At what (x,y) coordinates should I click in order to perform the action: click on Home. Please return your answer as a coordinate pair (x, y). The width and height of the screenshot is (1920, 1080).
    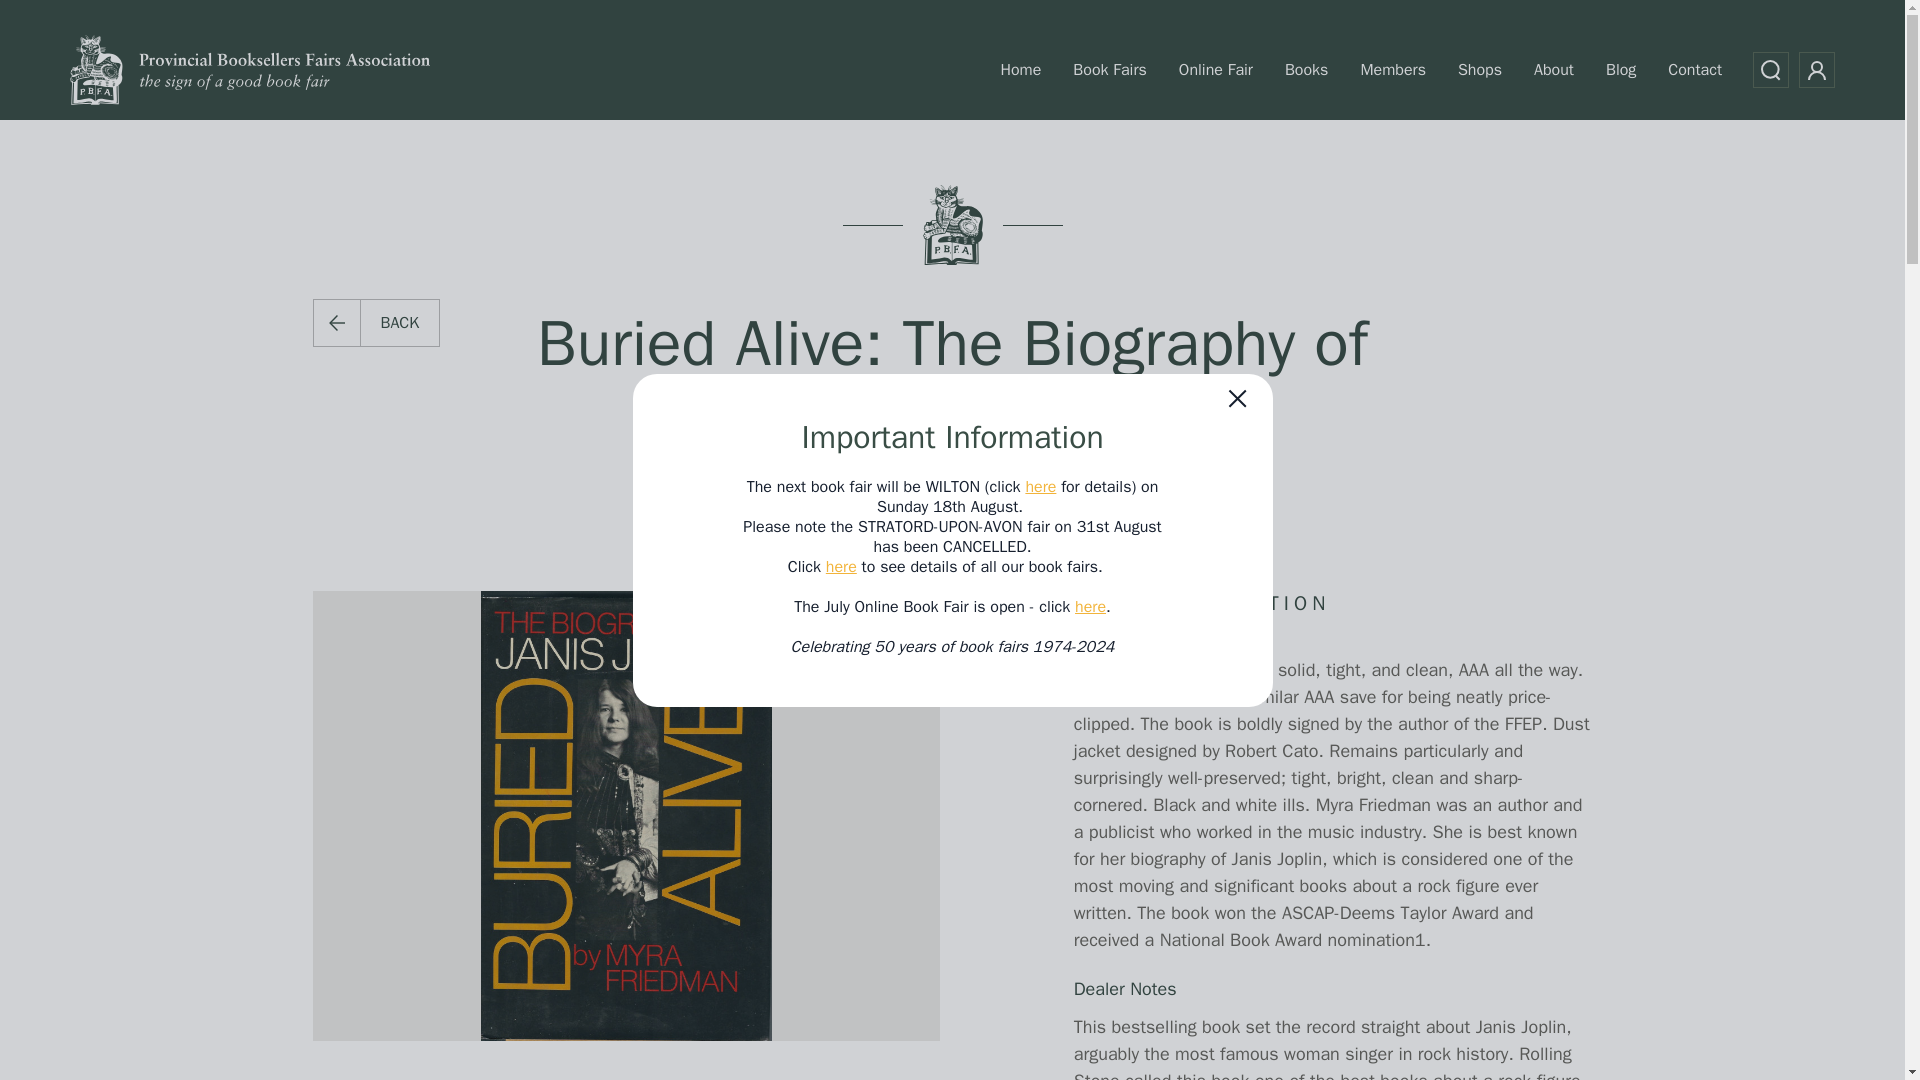
    Looking at the image, I should click on (1020, 69).